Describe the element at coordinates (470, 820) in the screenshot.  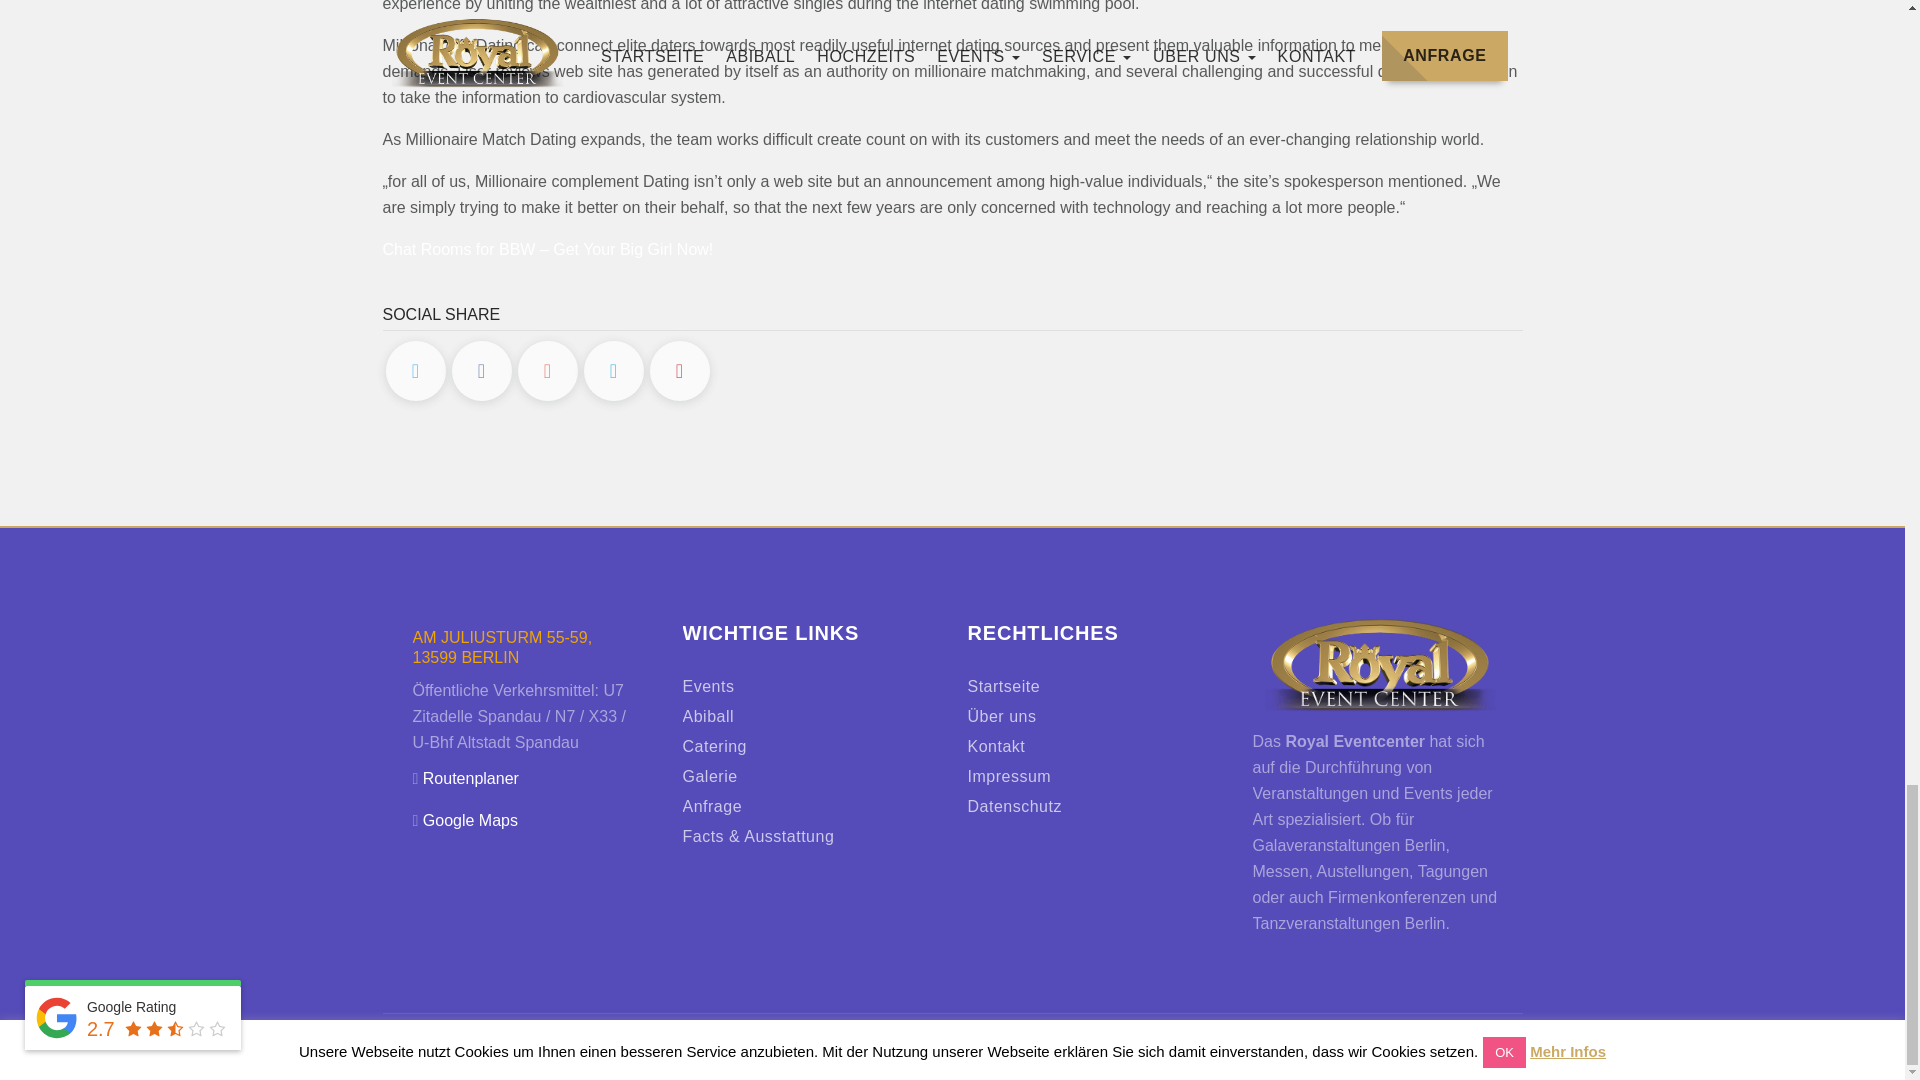
I see `Google Maps` at that location.